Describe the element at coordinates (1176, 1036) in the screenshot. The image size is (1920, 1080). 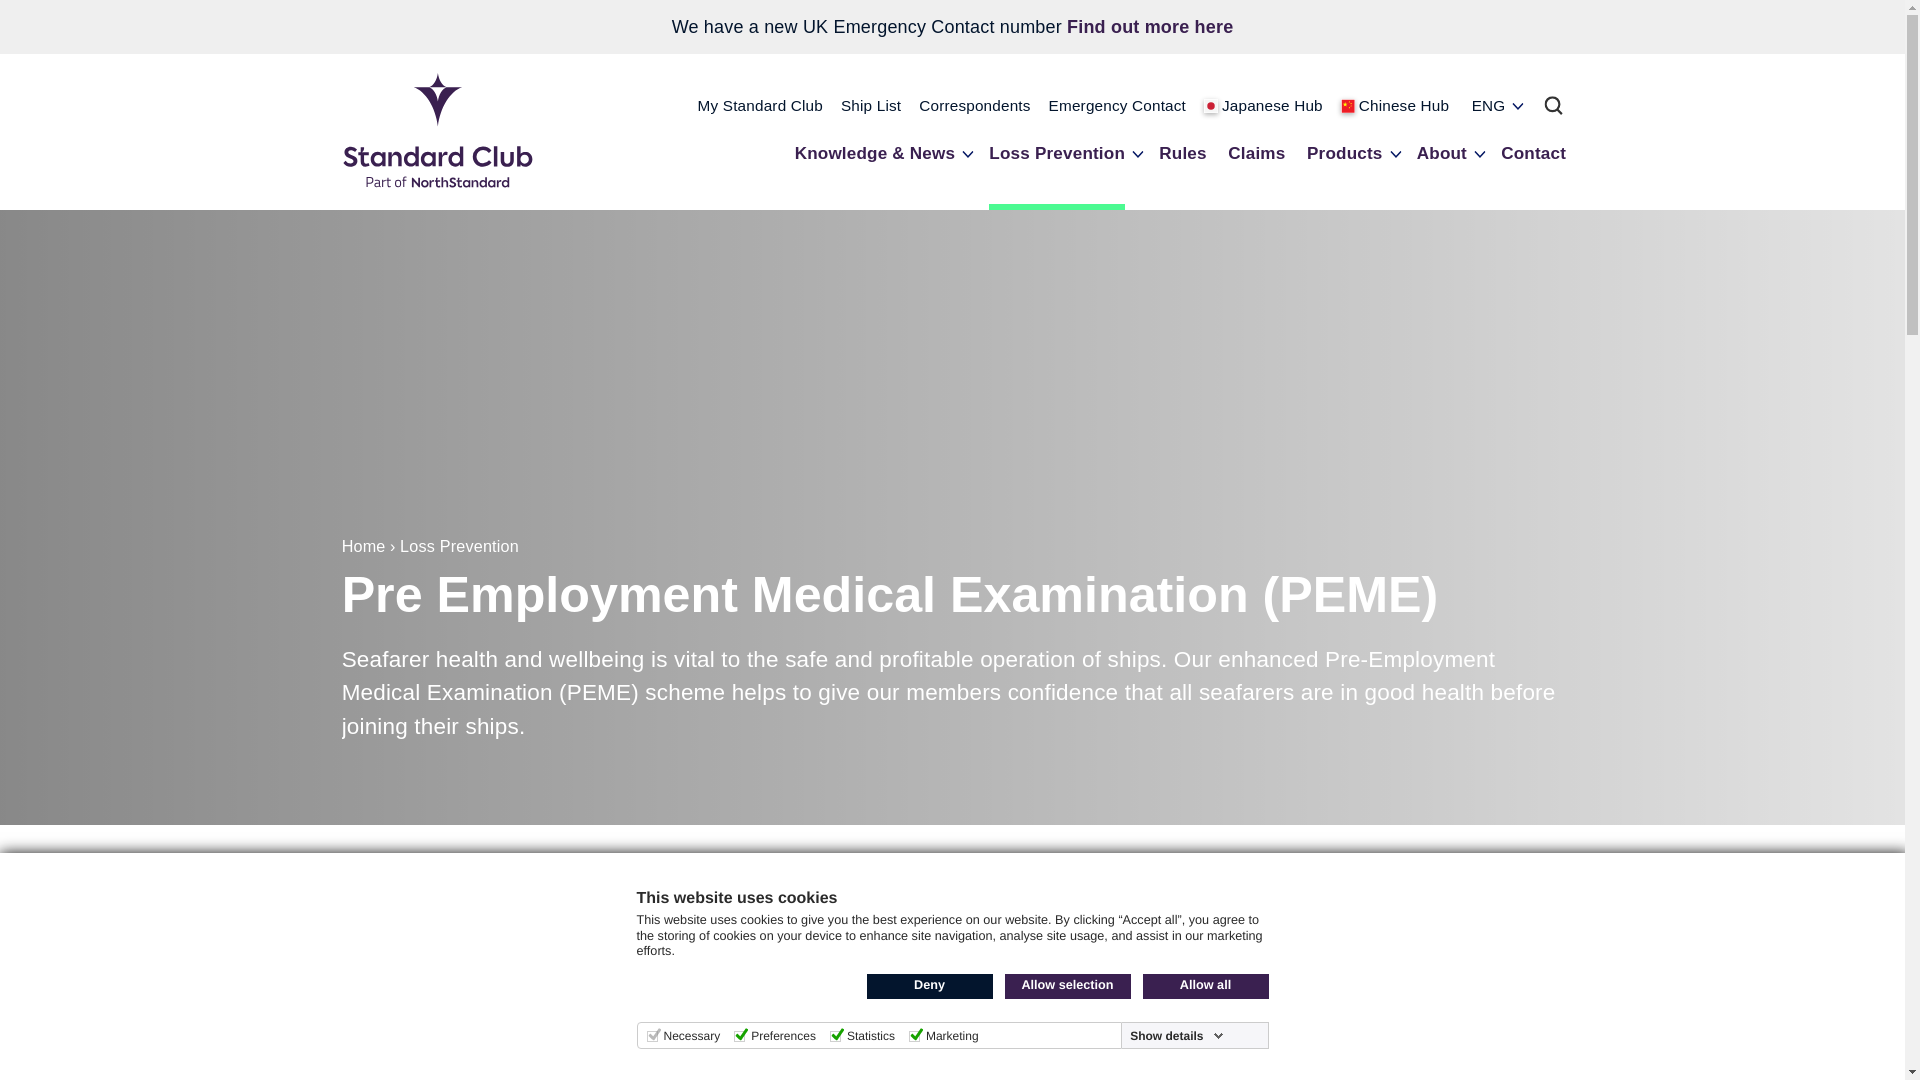
I see `Show details` at that location.